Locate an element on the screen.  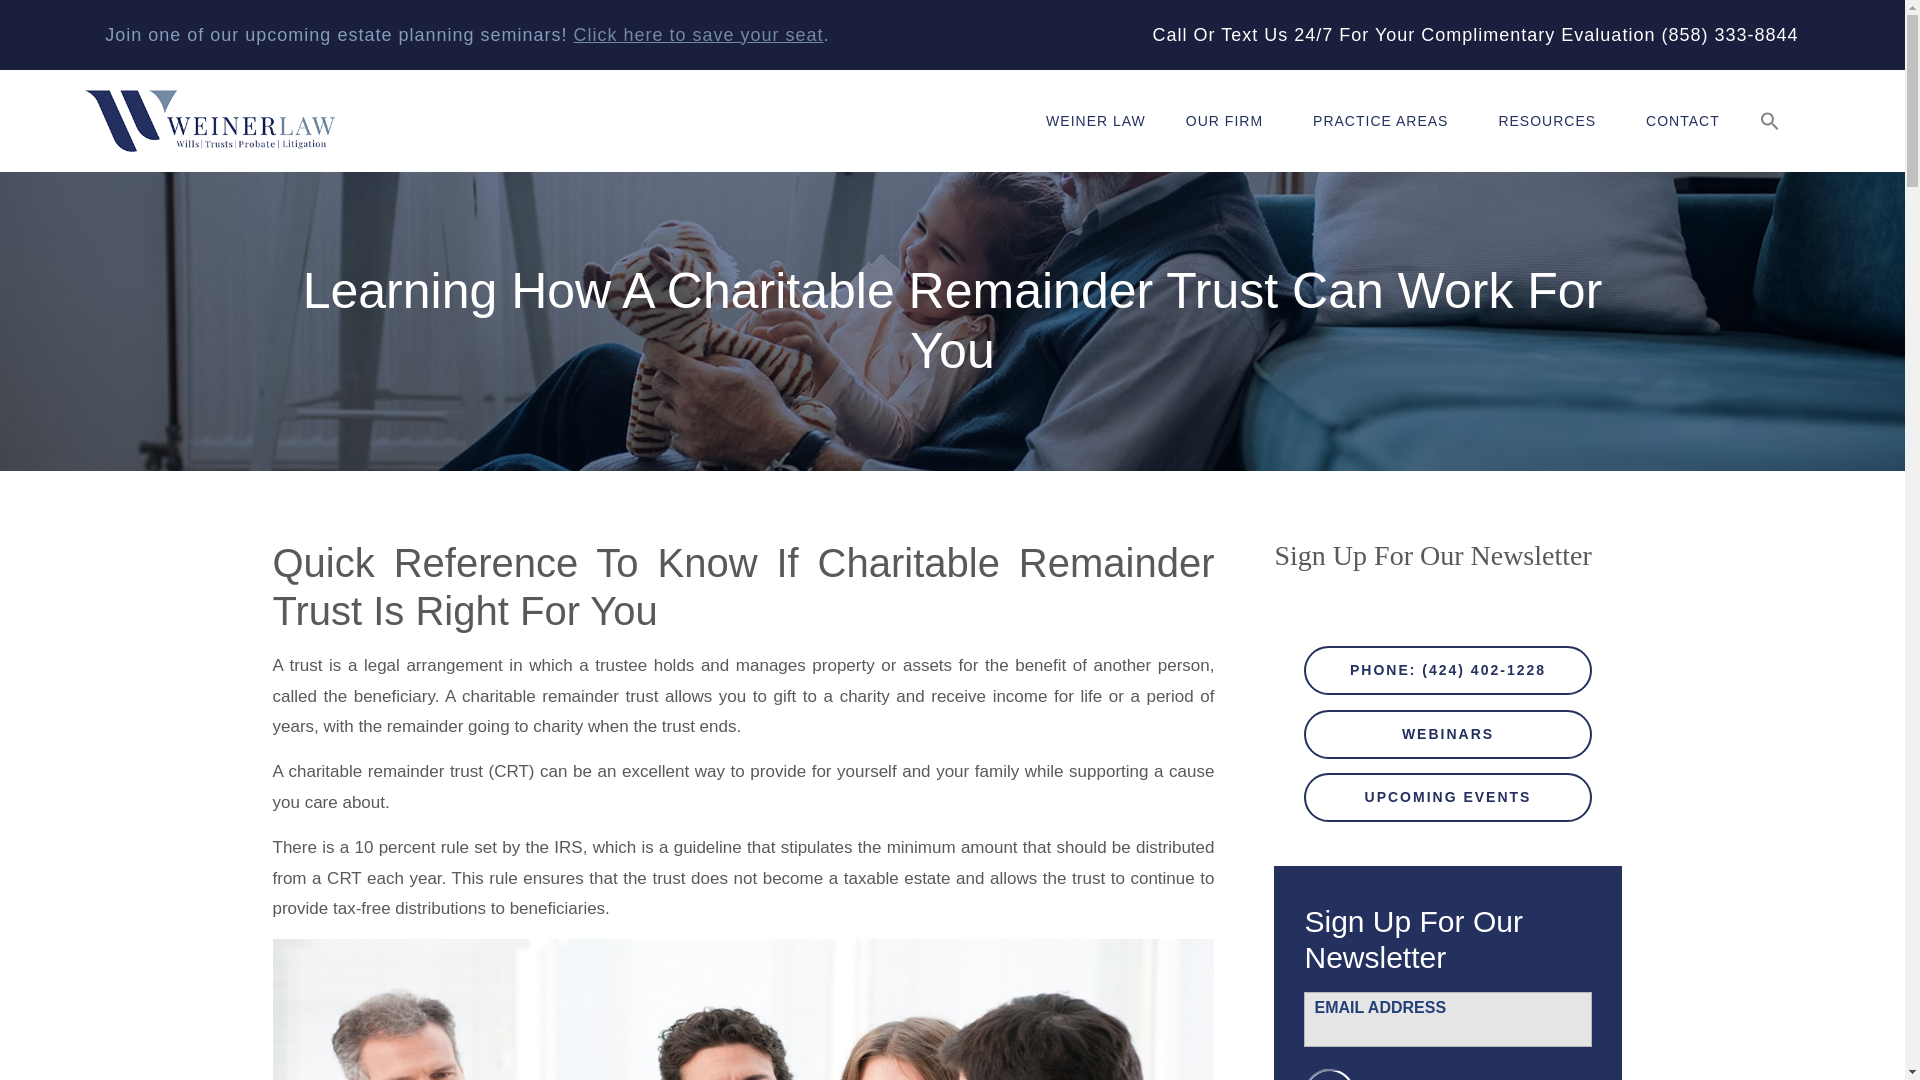
WEINER LAW is located at coordinates (1095, 120).